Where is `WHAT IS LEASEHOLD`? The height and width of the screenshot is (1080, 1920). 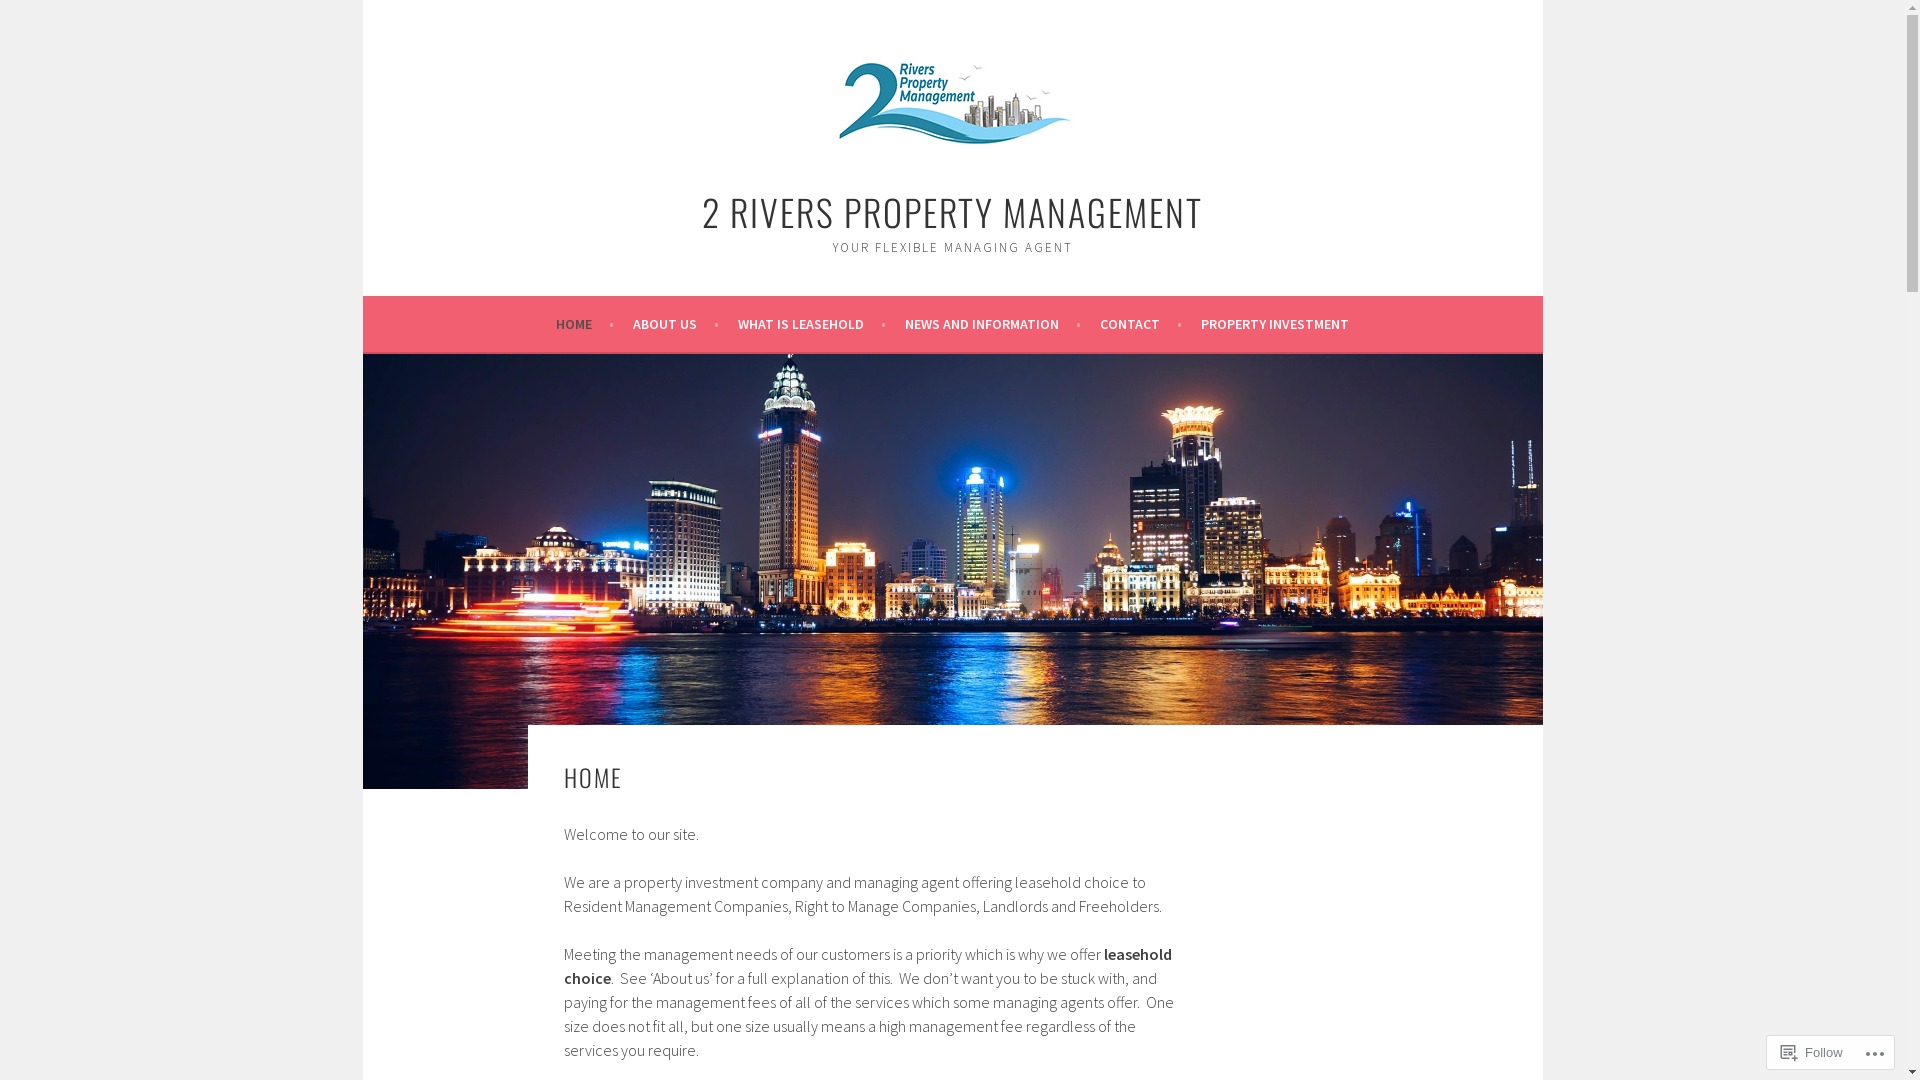
WHAT IS LEASEHOLD is located at coordinates (812, 324).